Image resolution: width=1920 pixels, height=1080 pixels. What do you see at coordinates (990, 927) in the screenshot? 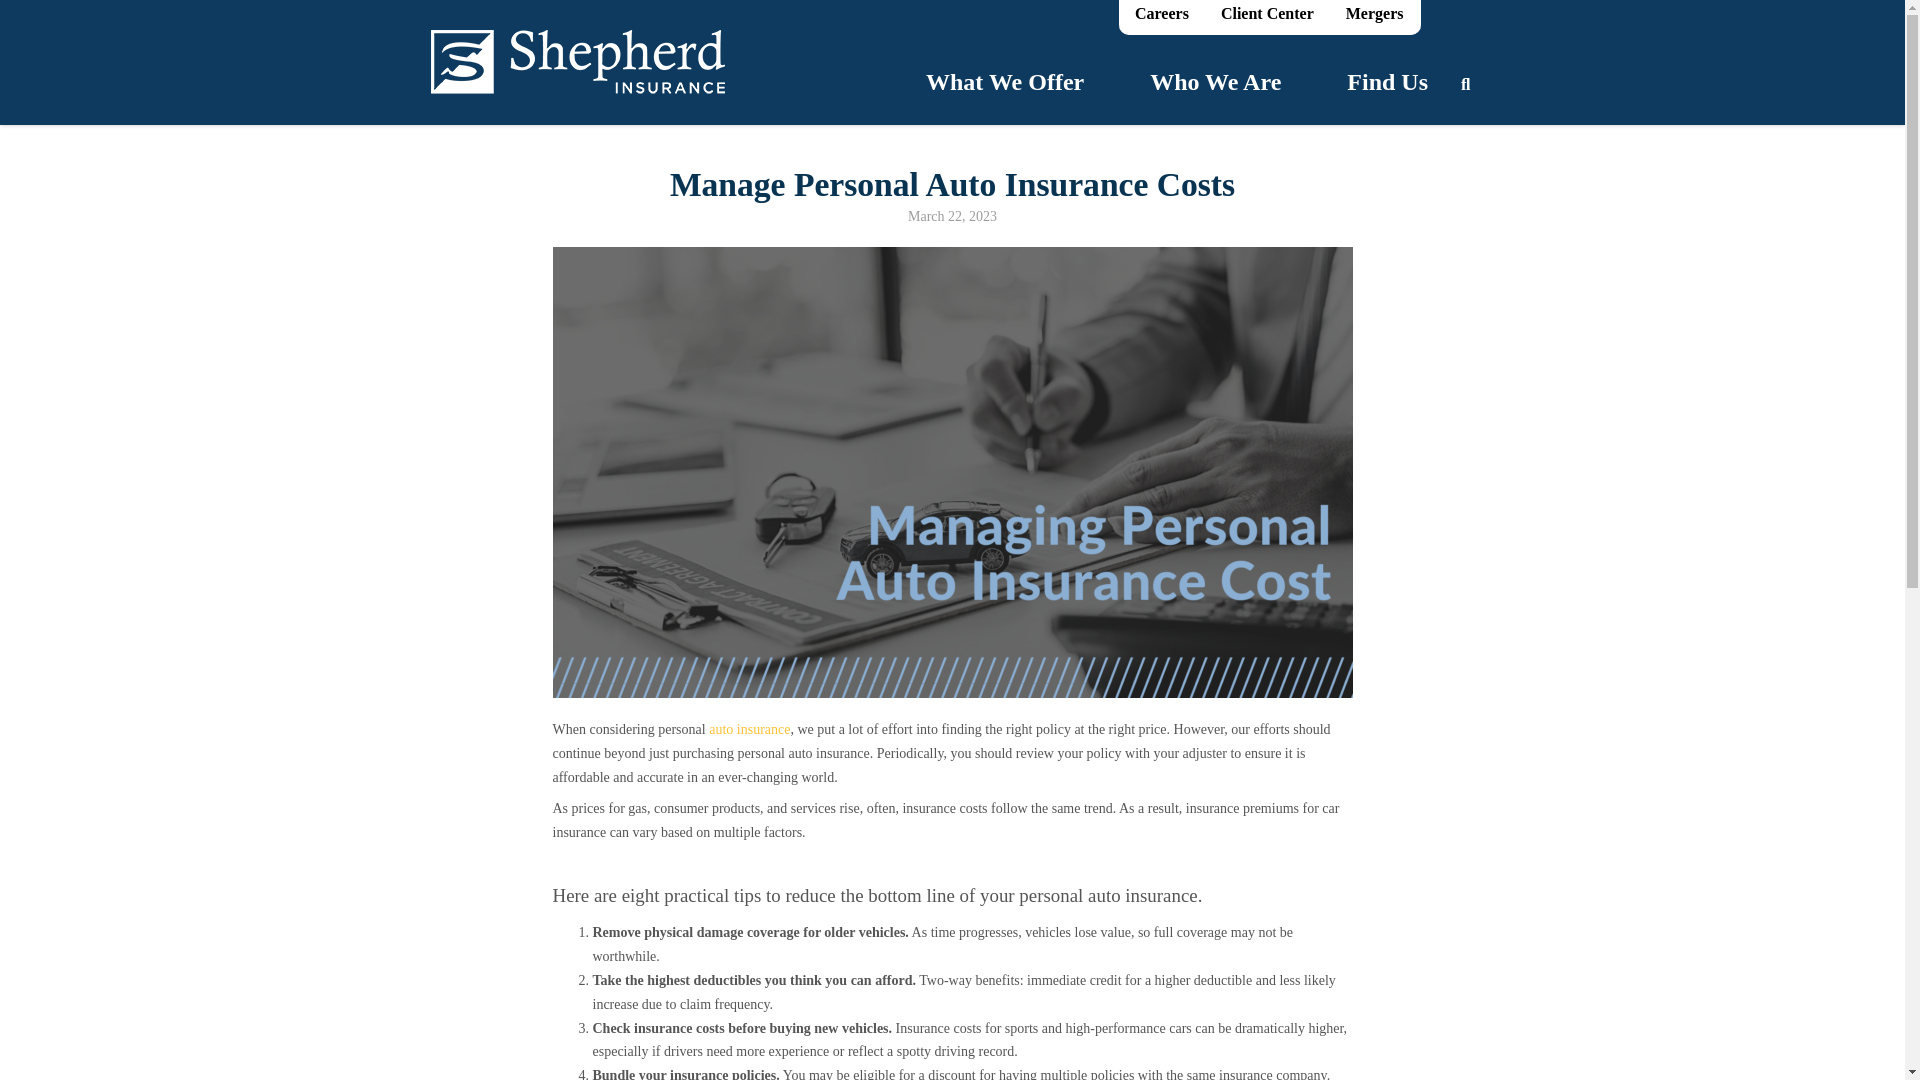
I see `Site Map` at bounding box center [990, 927].